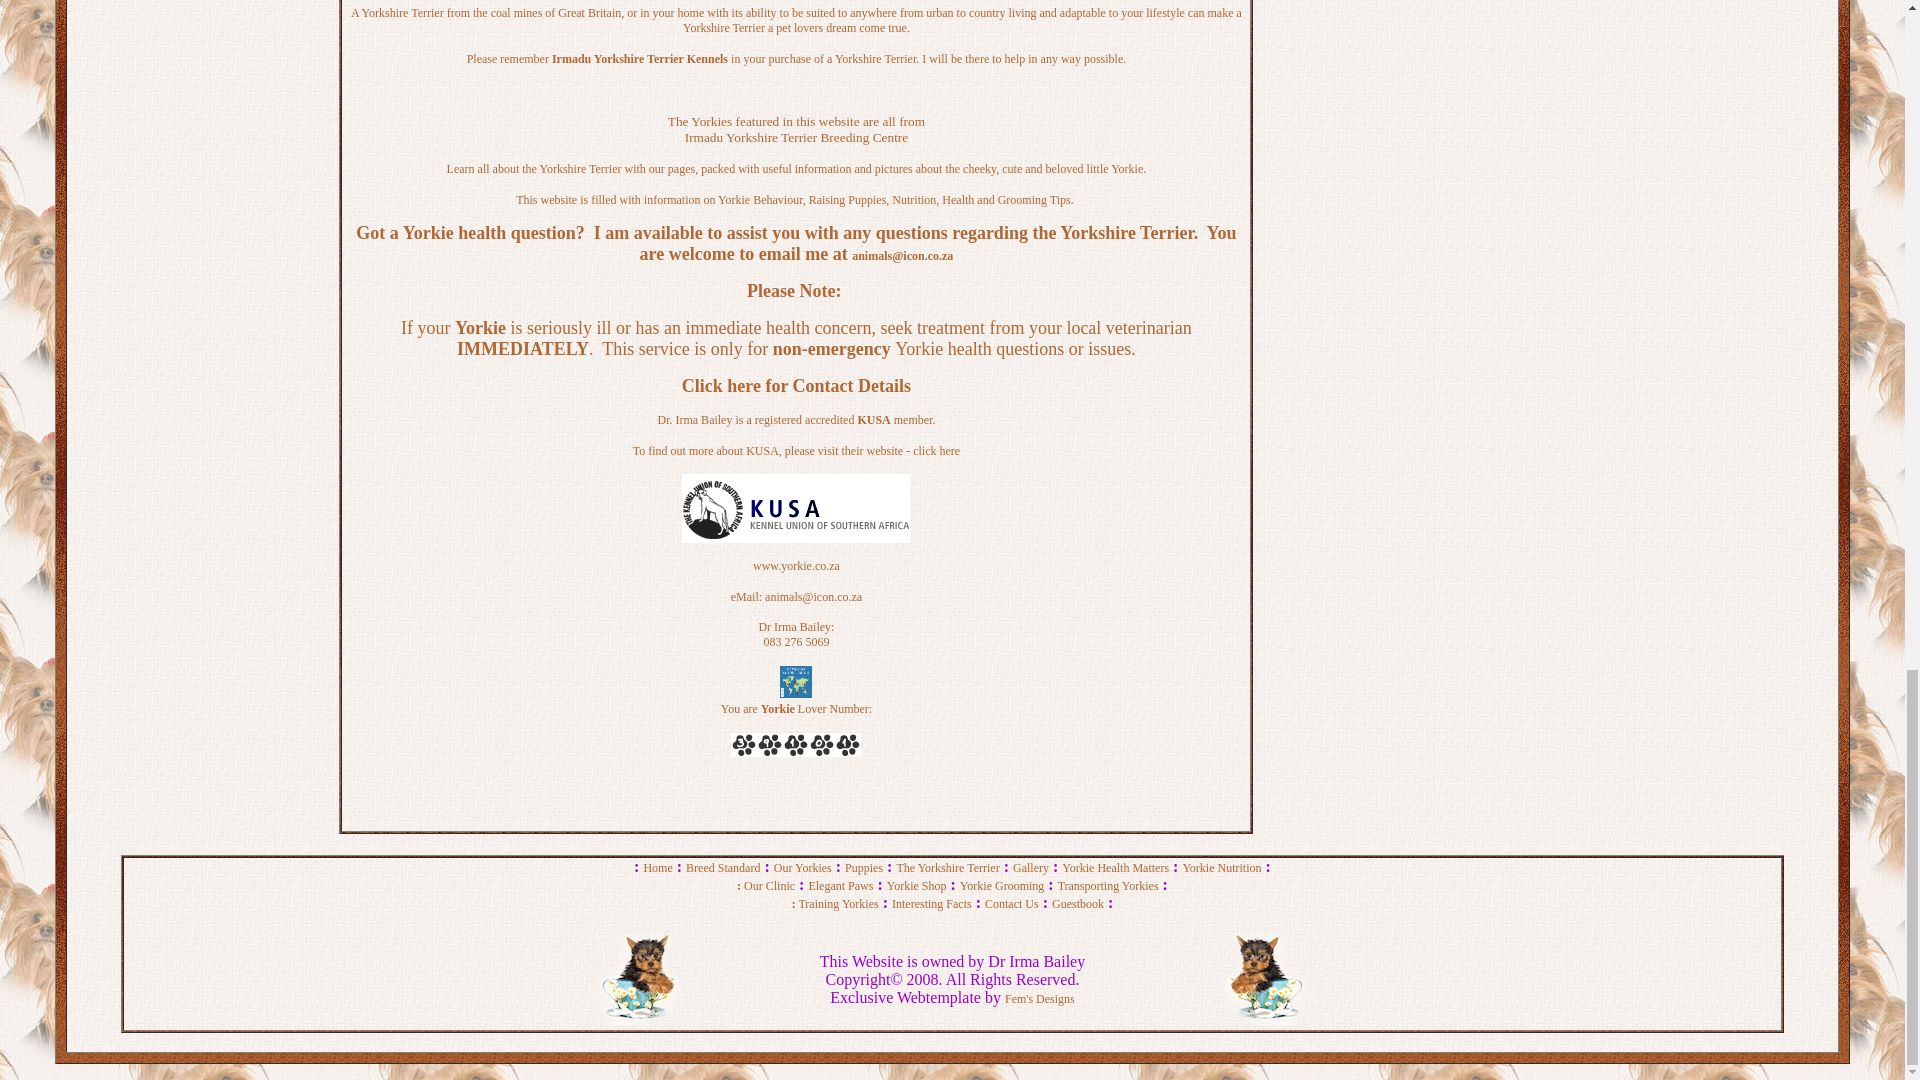 The width and height of the screenshot is (1920, 1080). What do you see at coordinates (1108, 886) in the screenshot?
I see `Transporting Yorkies` at bounding box center [1108, 886].